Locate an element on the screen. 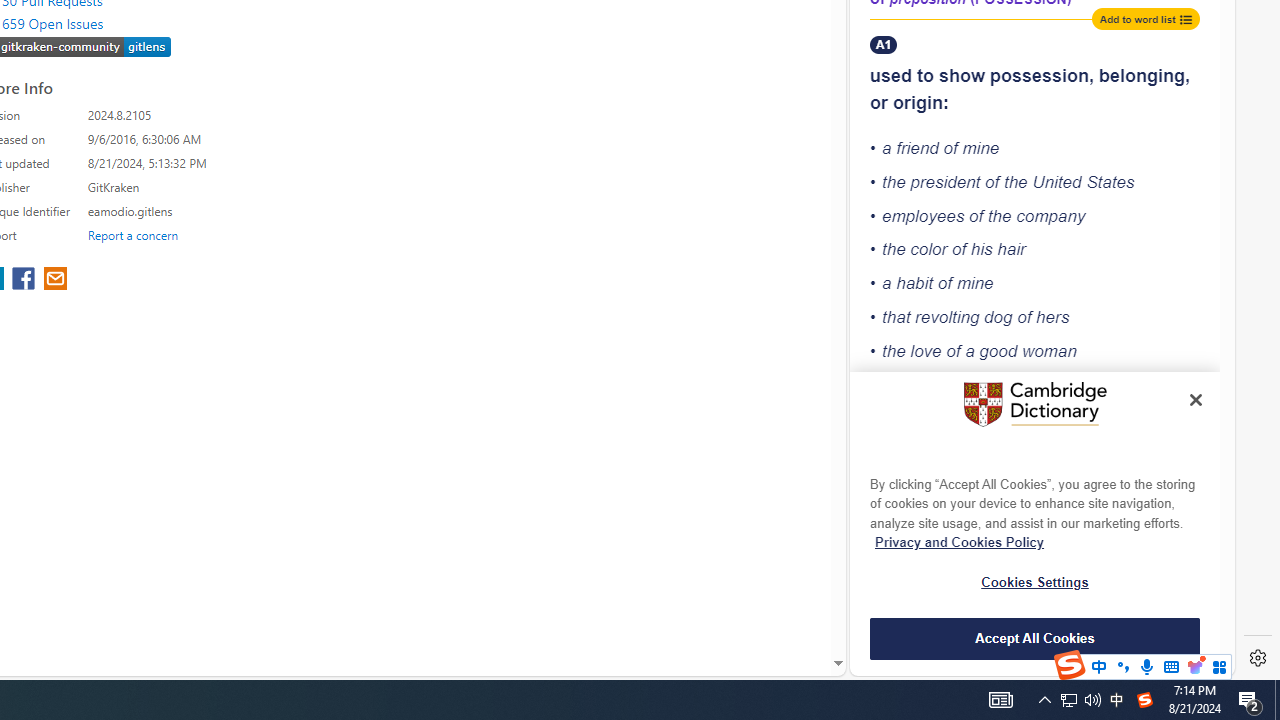  possession is located at coordinates (1040, 76).